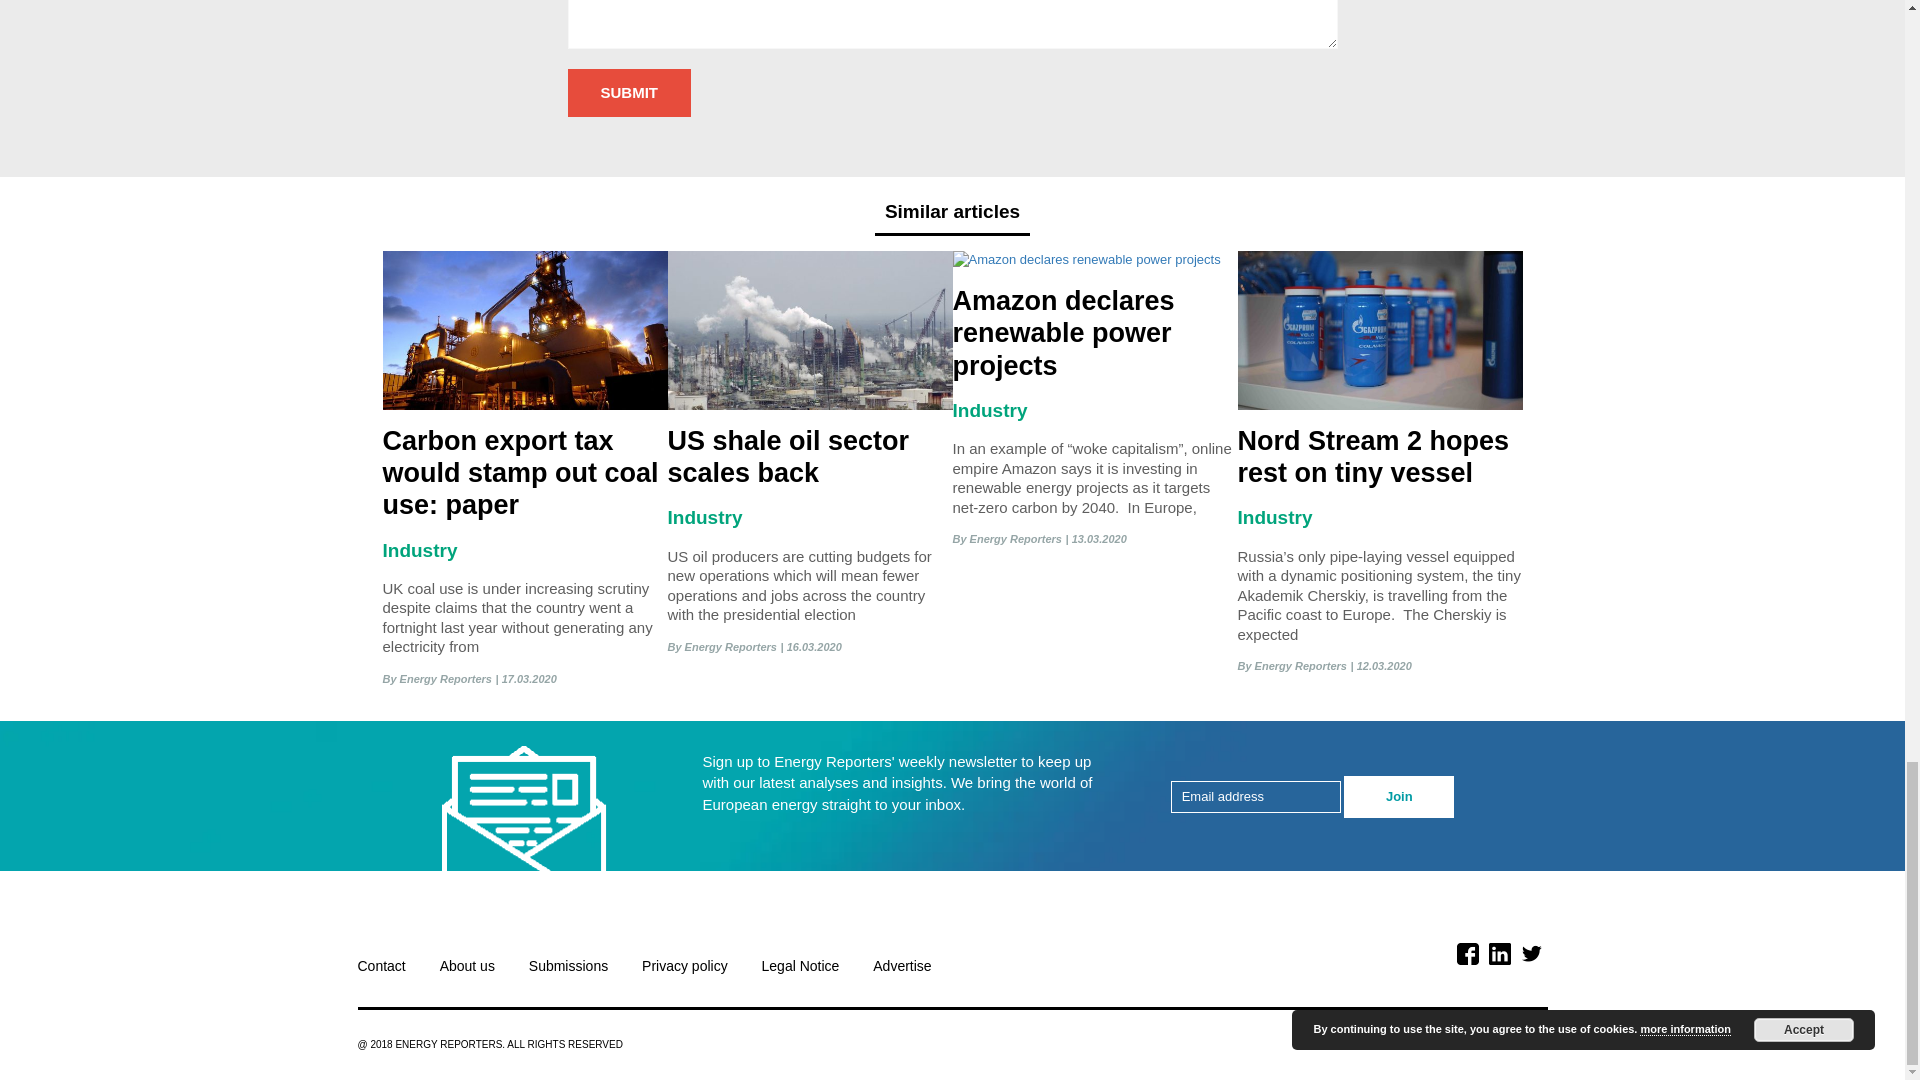 This screenshot has width=1920, height=1080. I want to click on Join, so click(1398, 796).